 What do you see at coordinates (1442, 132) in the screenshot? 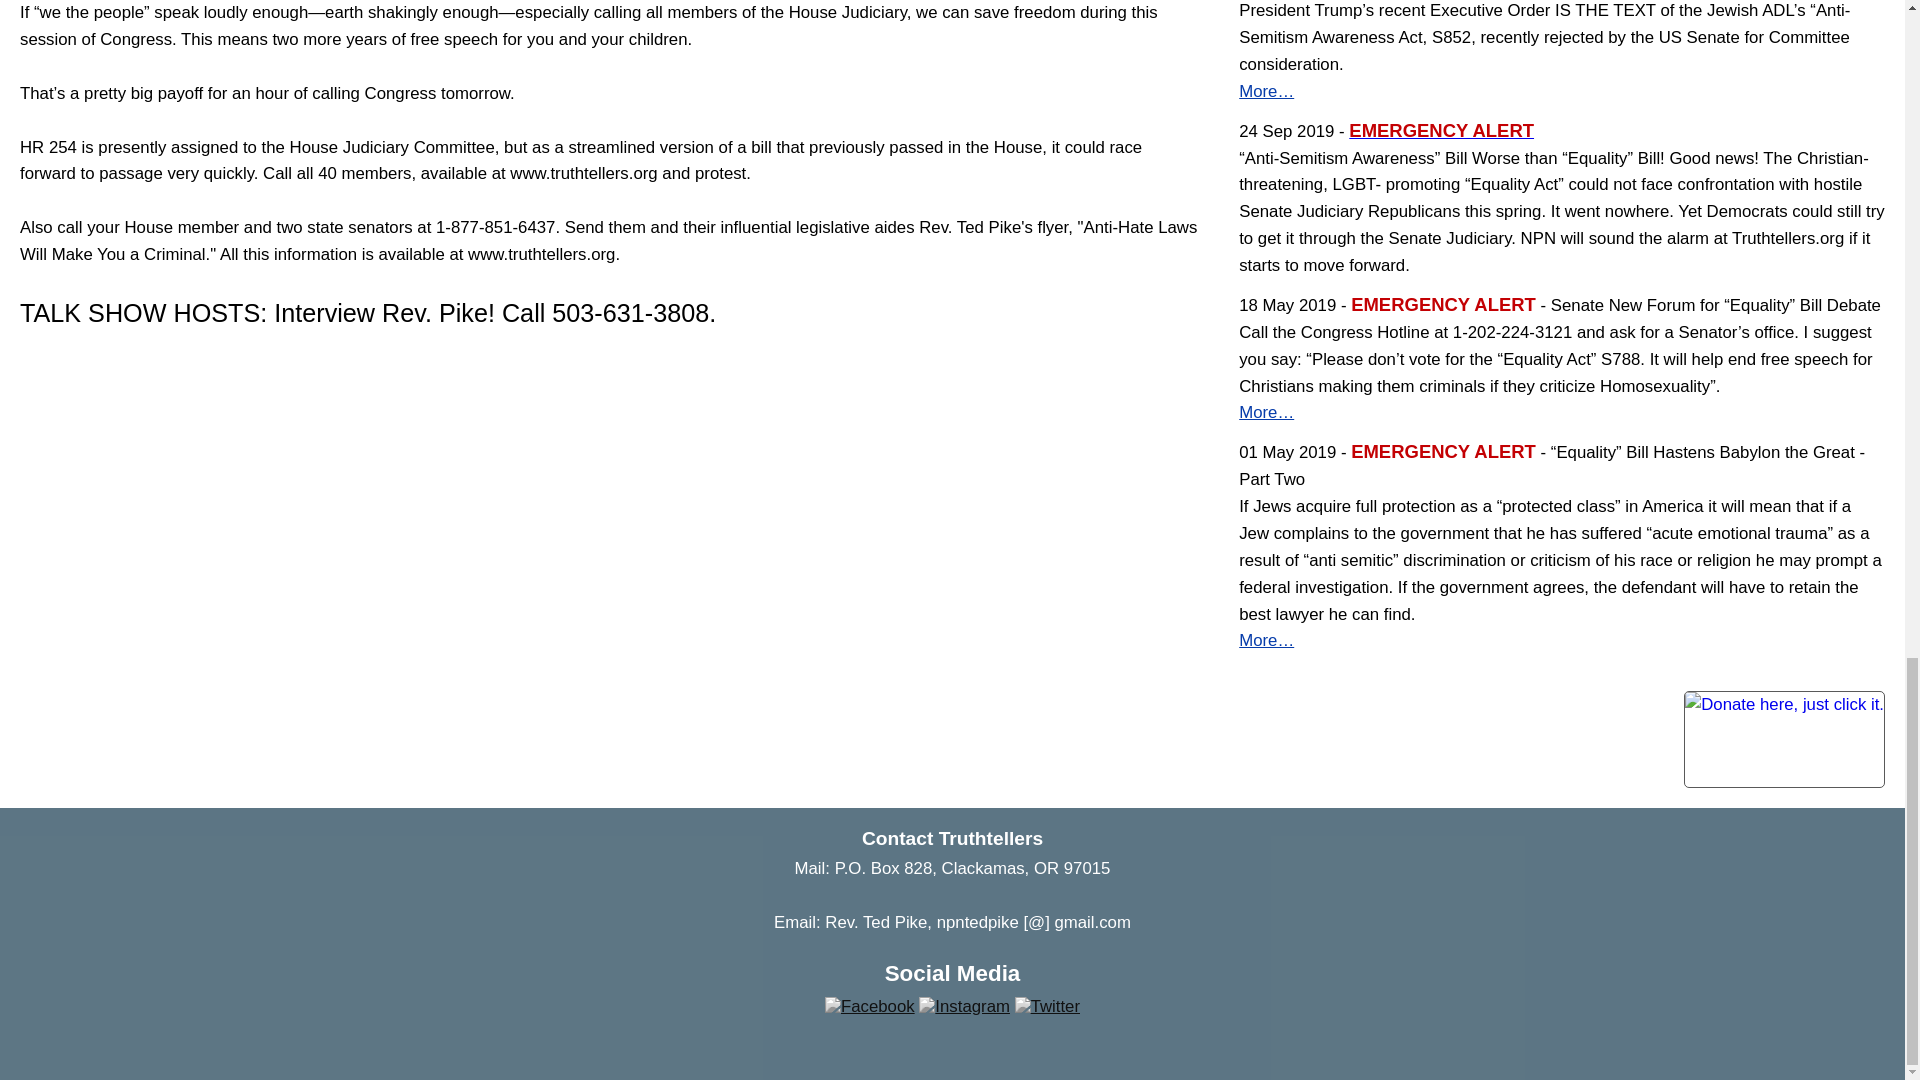
I see `EMERGENCY ALERT` at bounding box center [1442, 132].